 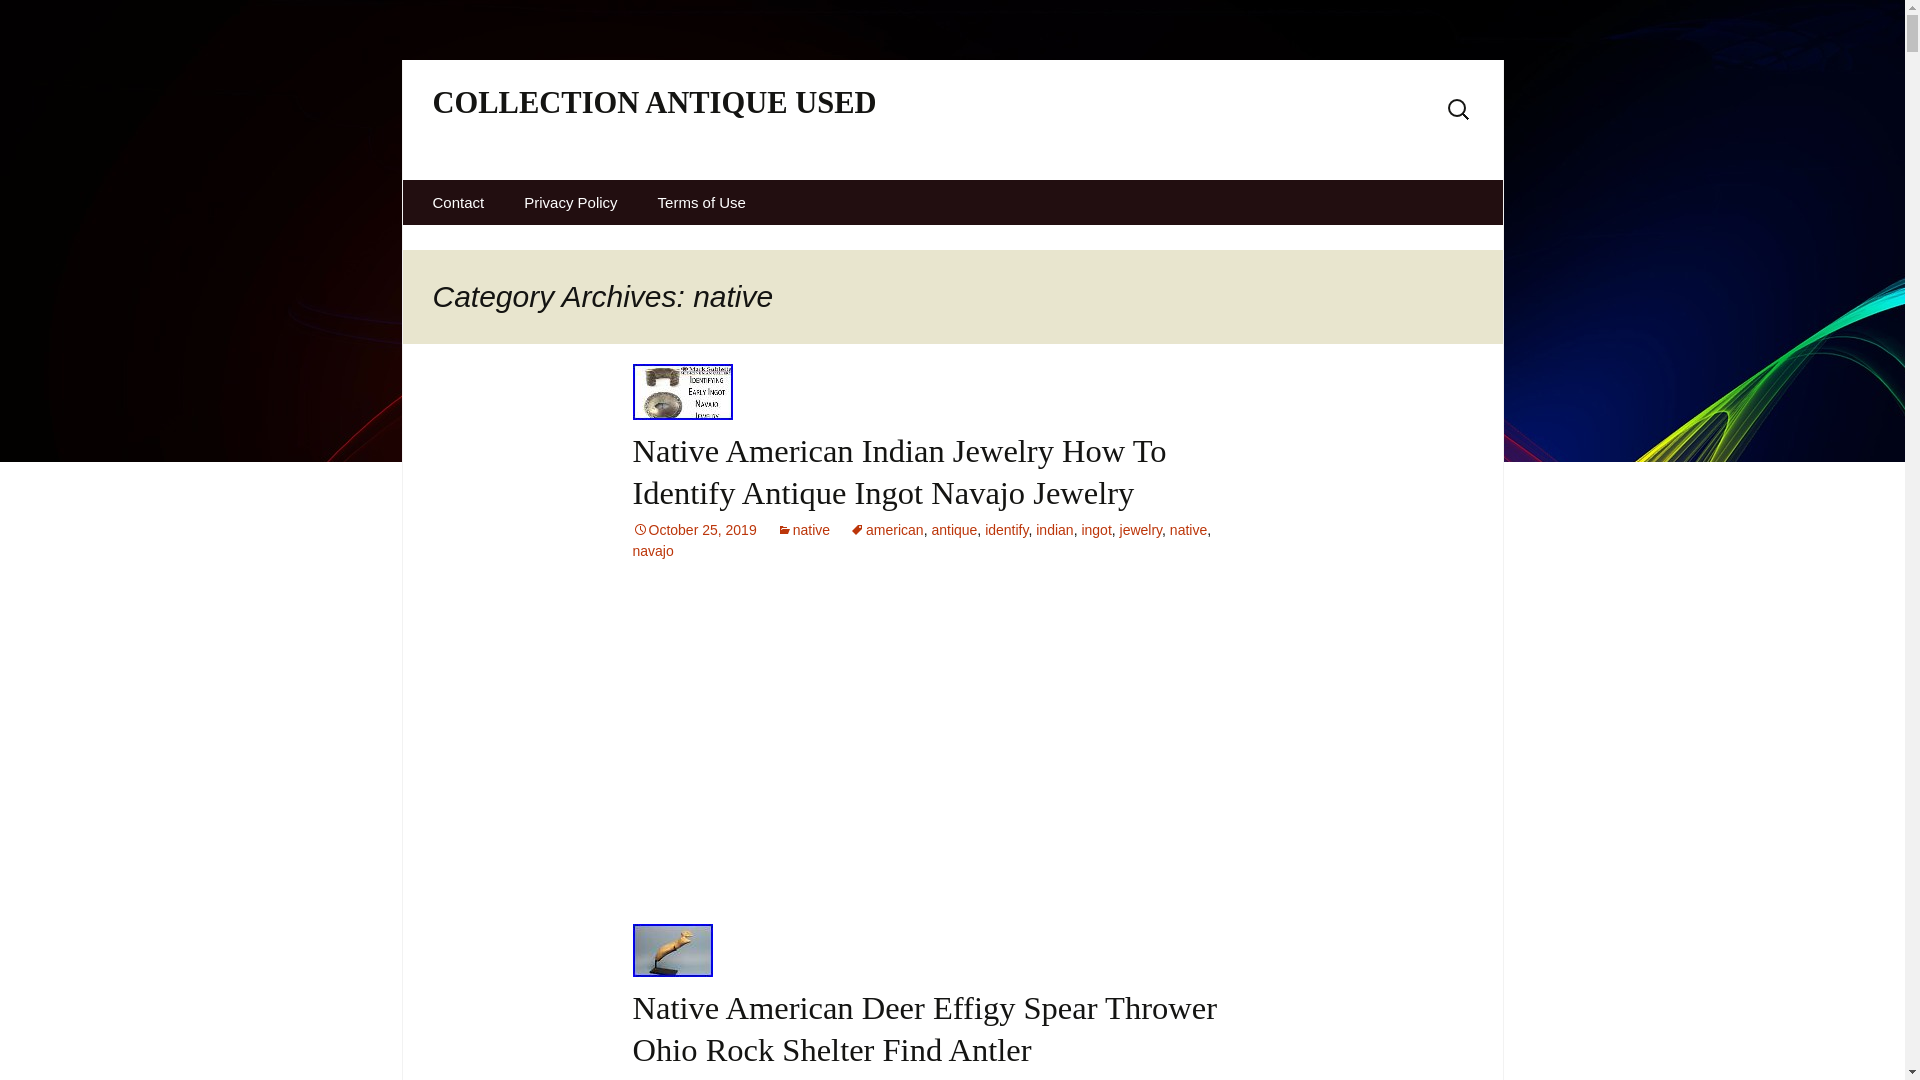 What do you see at coordinates (1018, 1078) in the screenshot?
I see `effigy` at bounding box center [1018, 1078].